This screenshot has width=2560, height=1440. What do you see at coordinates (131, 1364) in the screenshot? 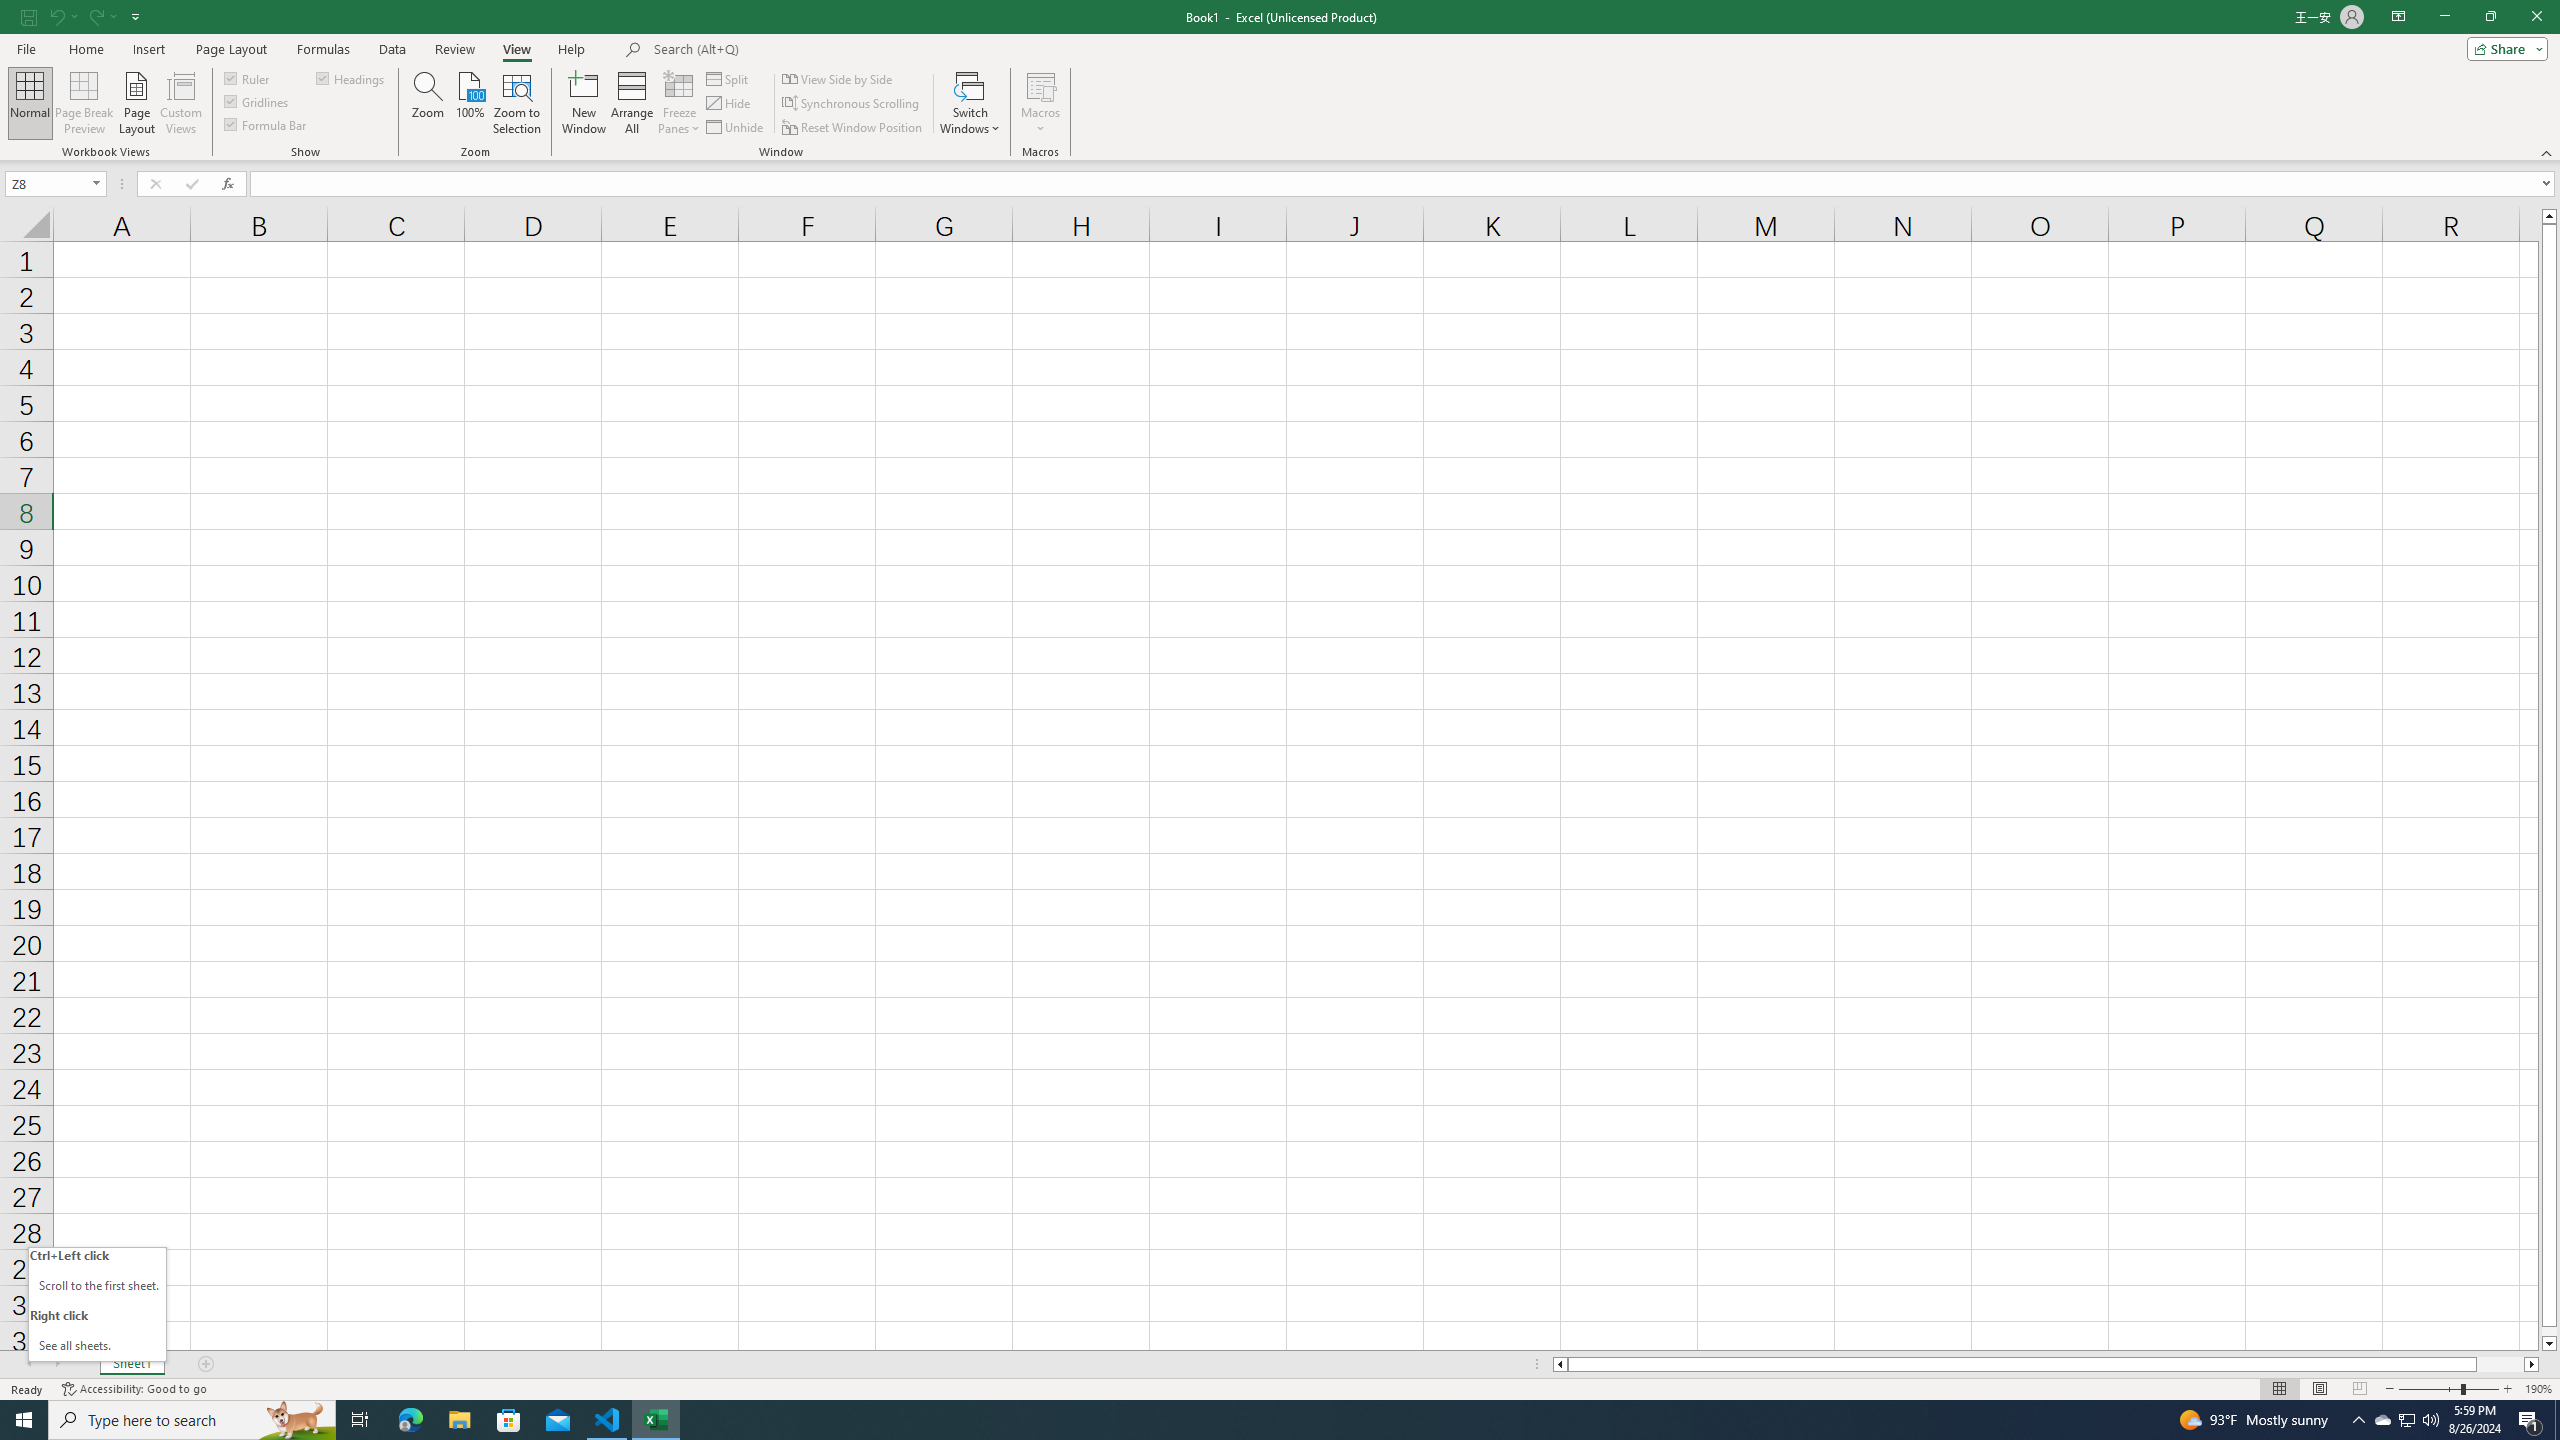
I see `Sheet1` at bounding box center [131, 1364].